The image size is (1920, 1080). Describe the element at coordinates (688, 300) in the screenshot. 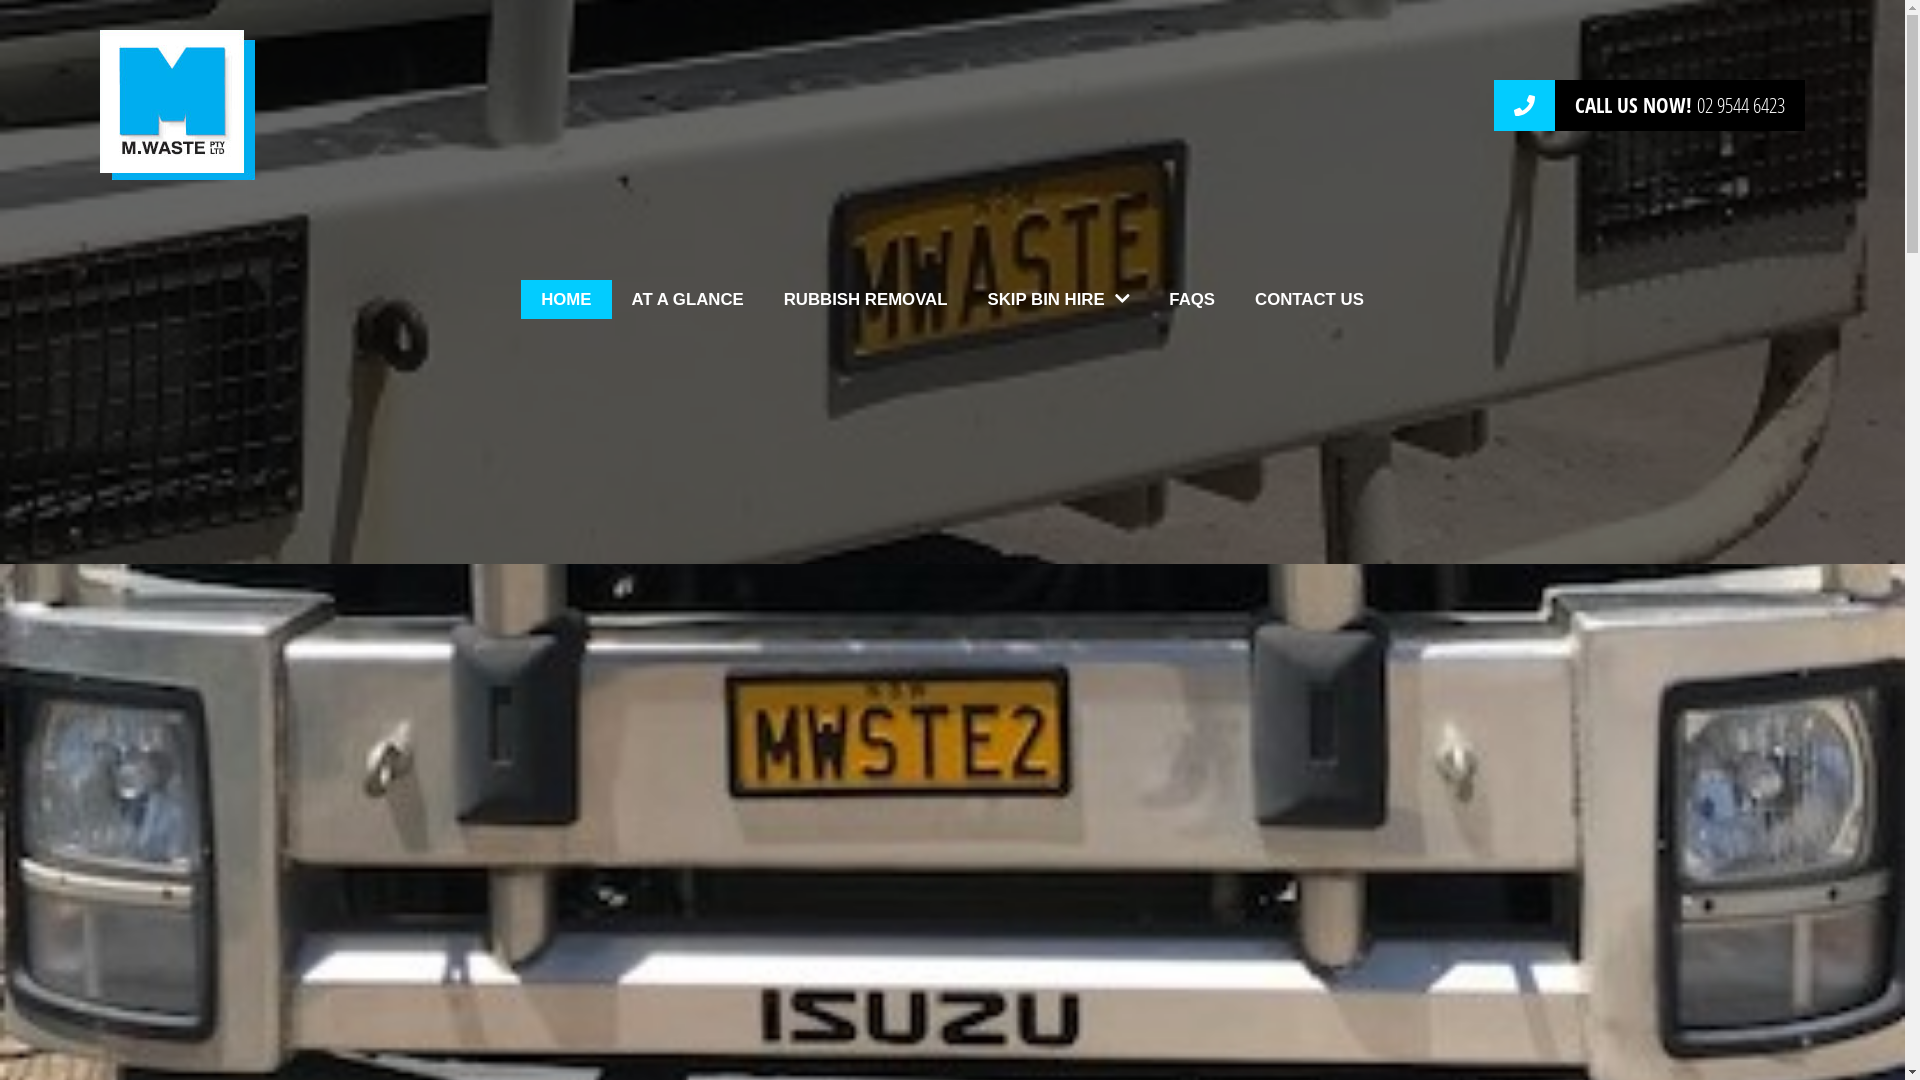

I see `AT A GLANCE` at that location.